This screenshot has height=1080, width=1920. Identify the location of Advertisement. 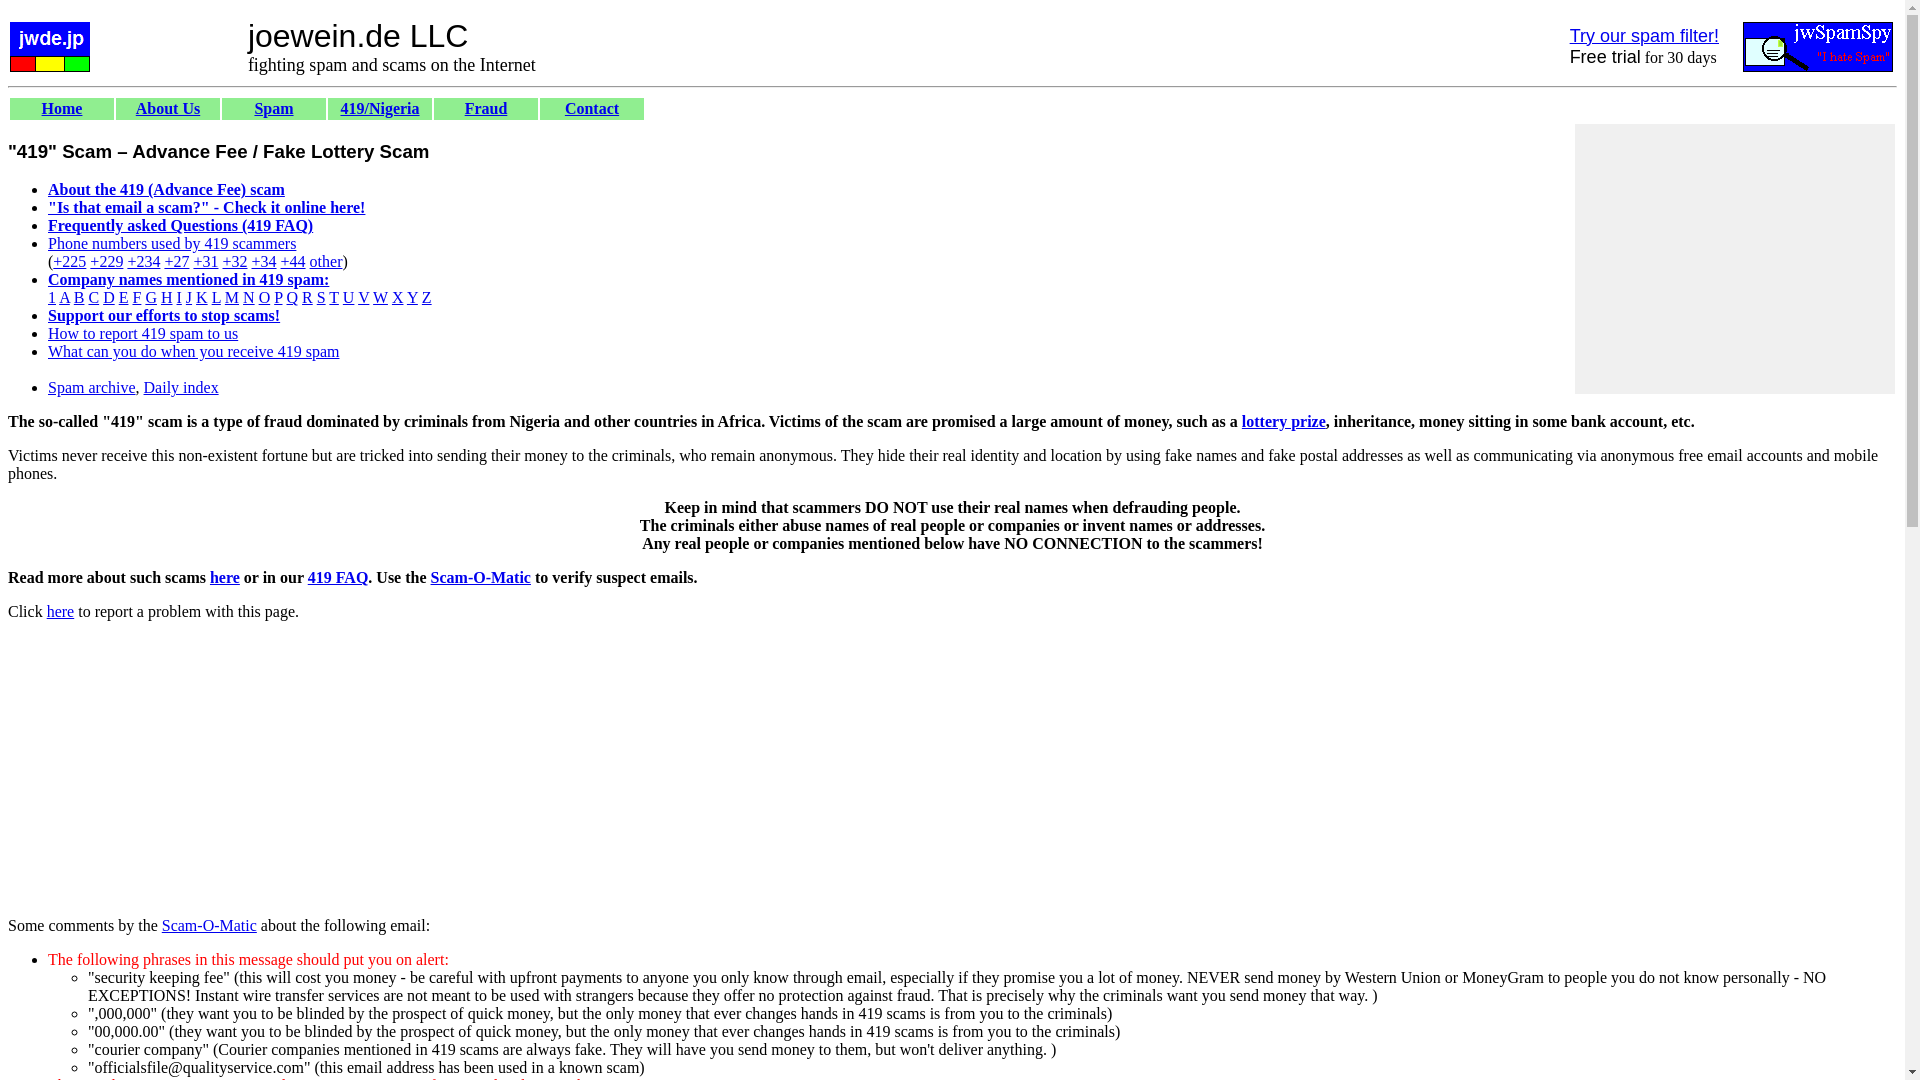
(1735, 258).